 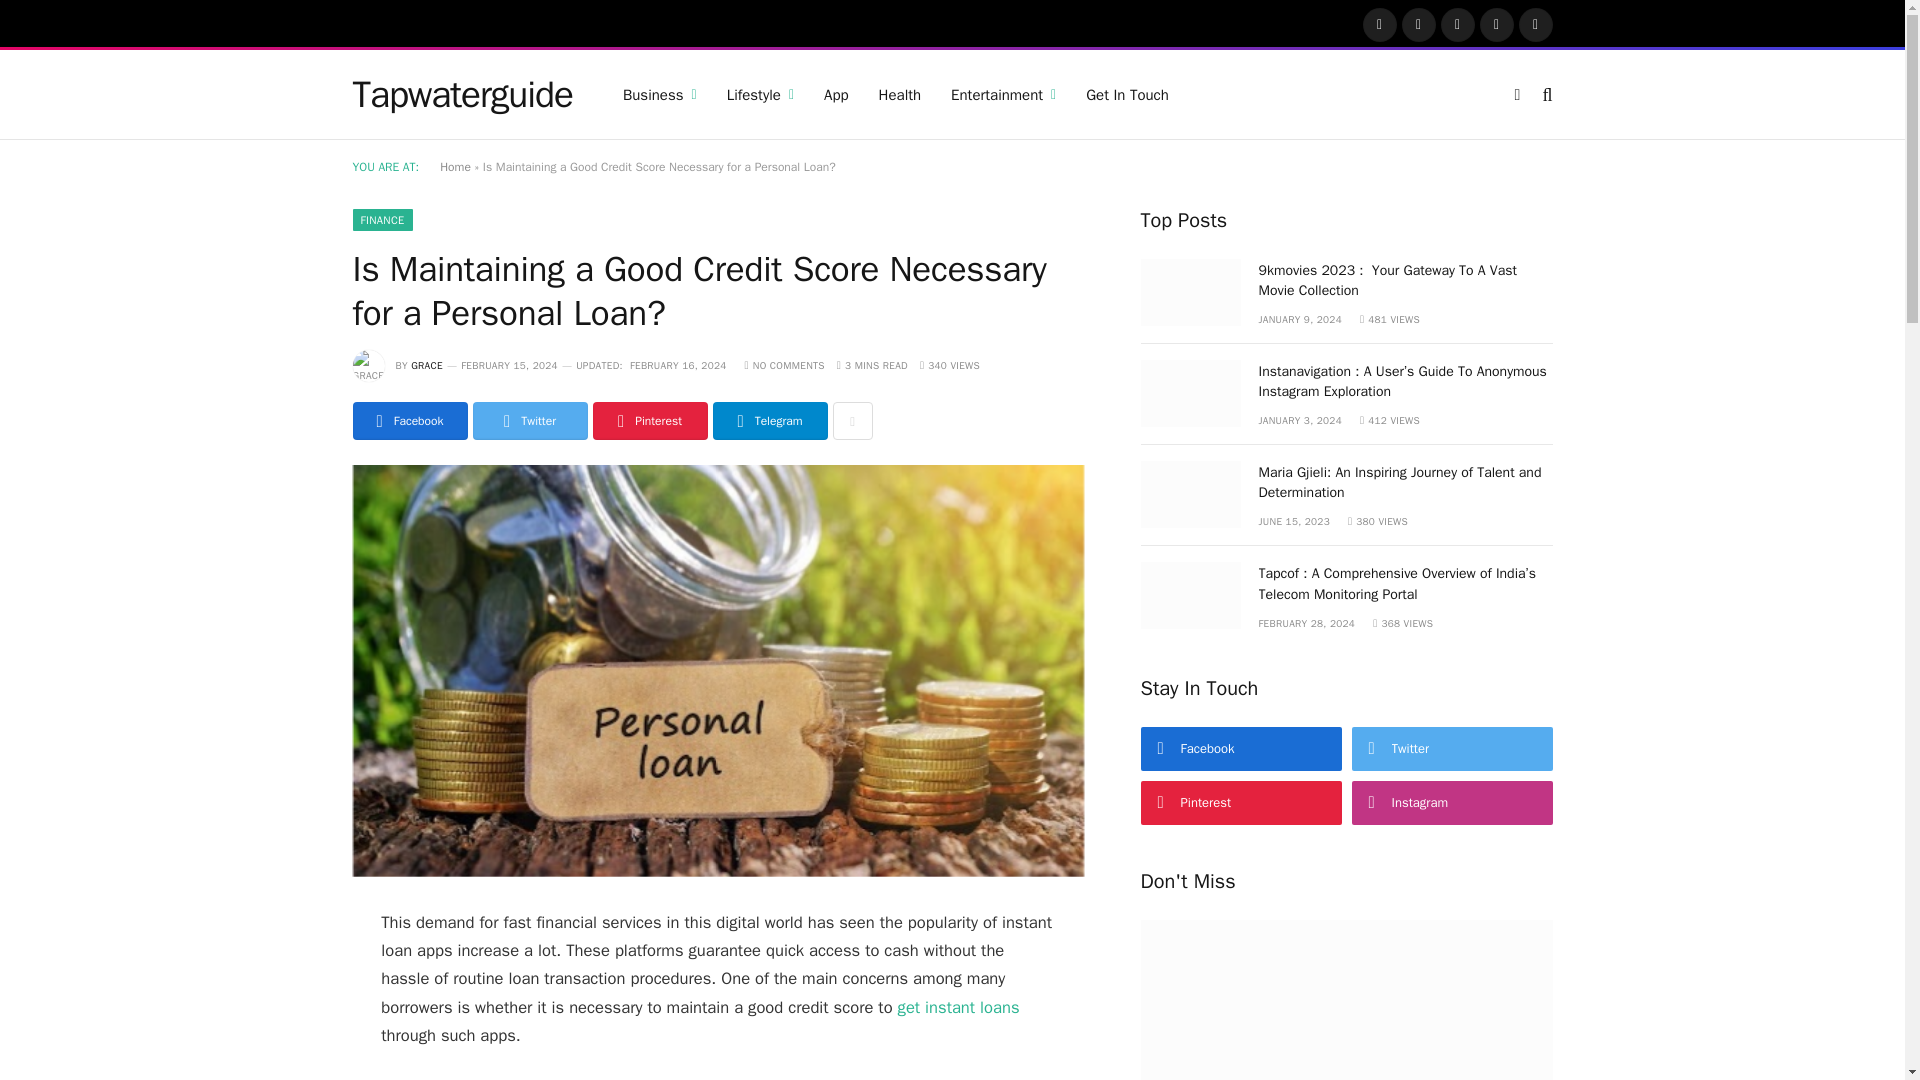 I want to click on Get In Touch, so click(x=1128, y=94).